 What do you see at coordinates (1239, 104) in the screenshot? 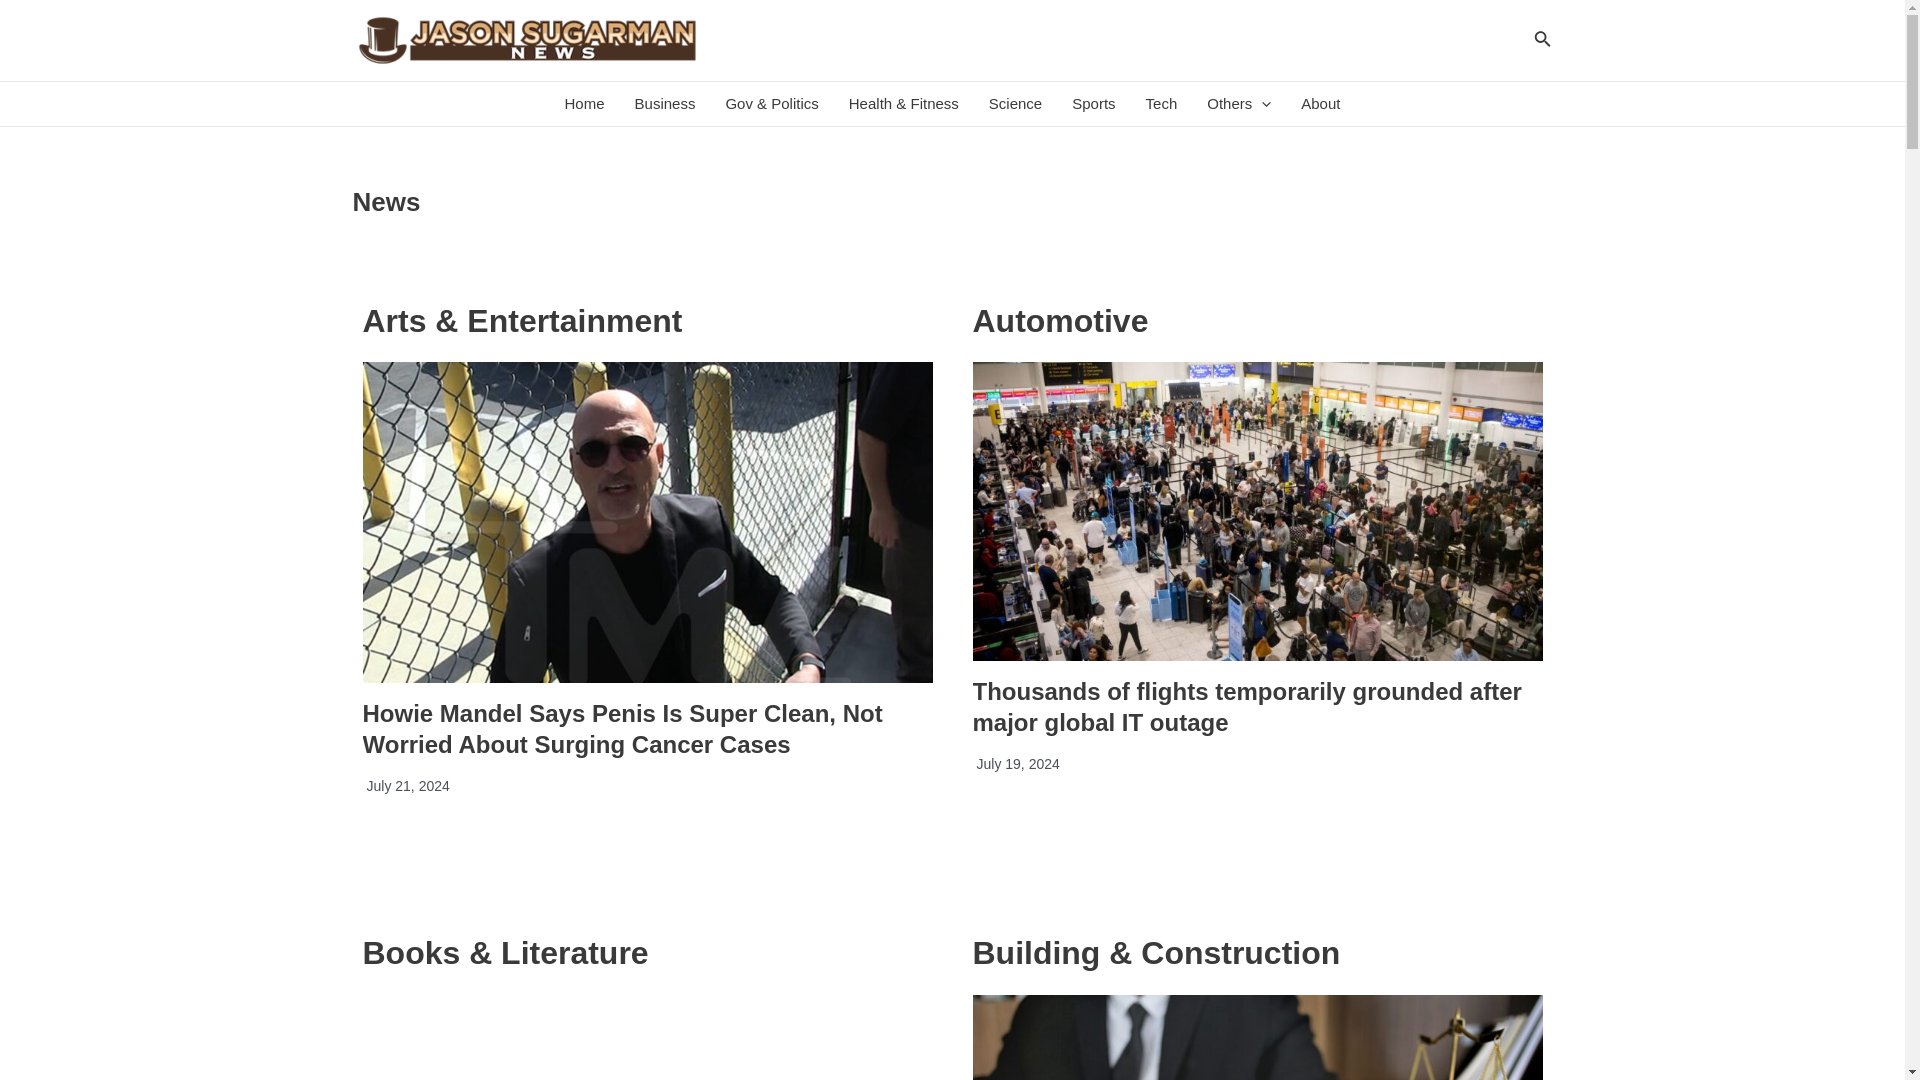
I see `Others` at bounding box center [1239, 104].